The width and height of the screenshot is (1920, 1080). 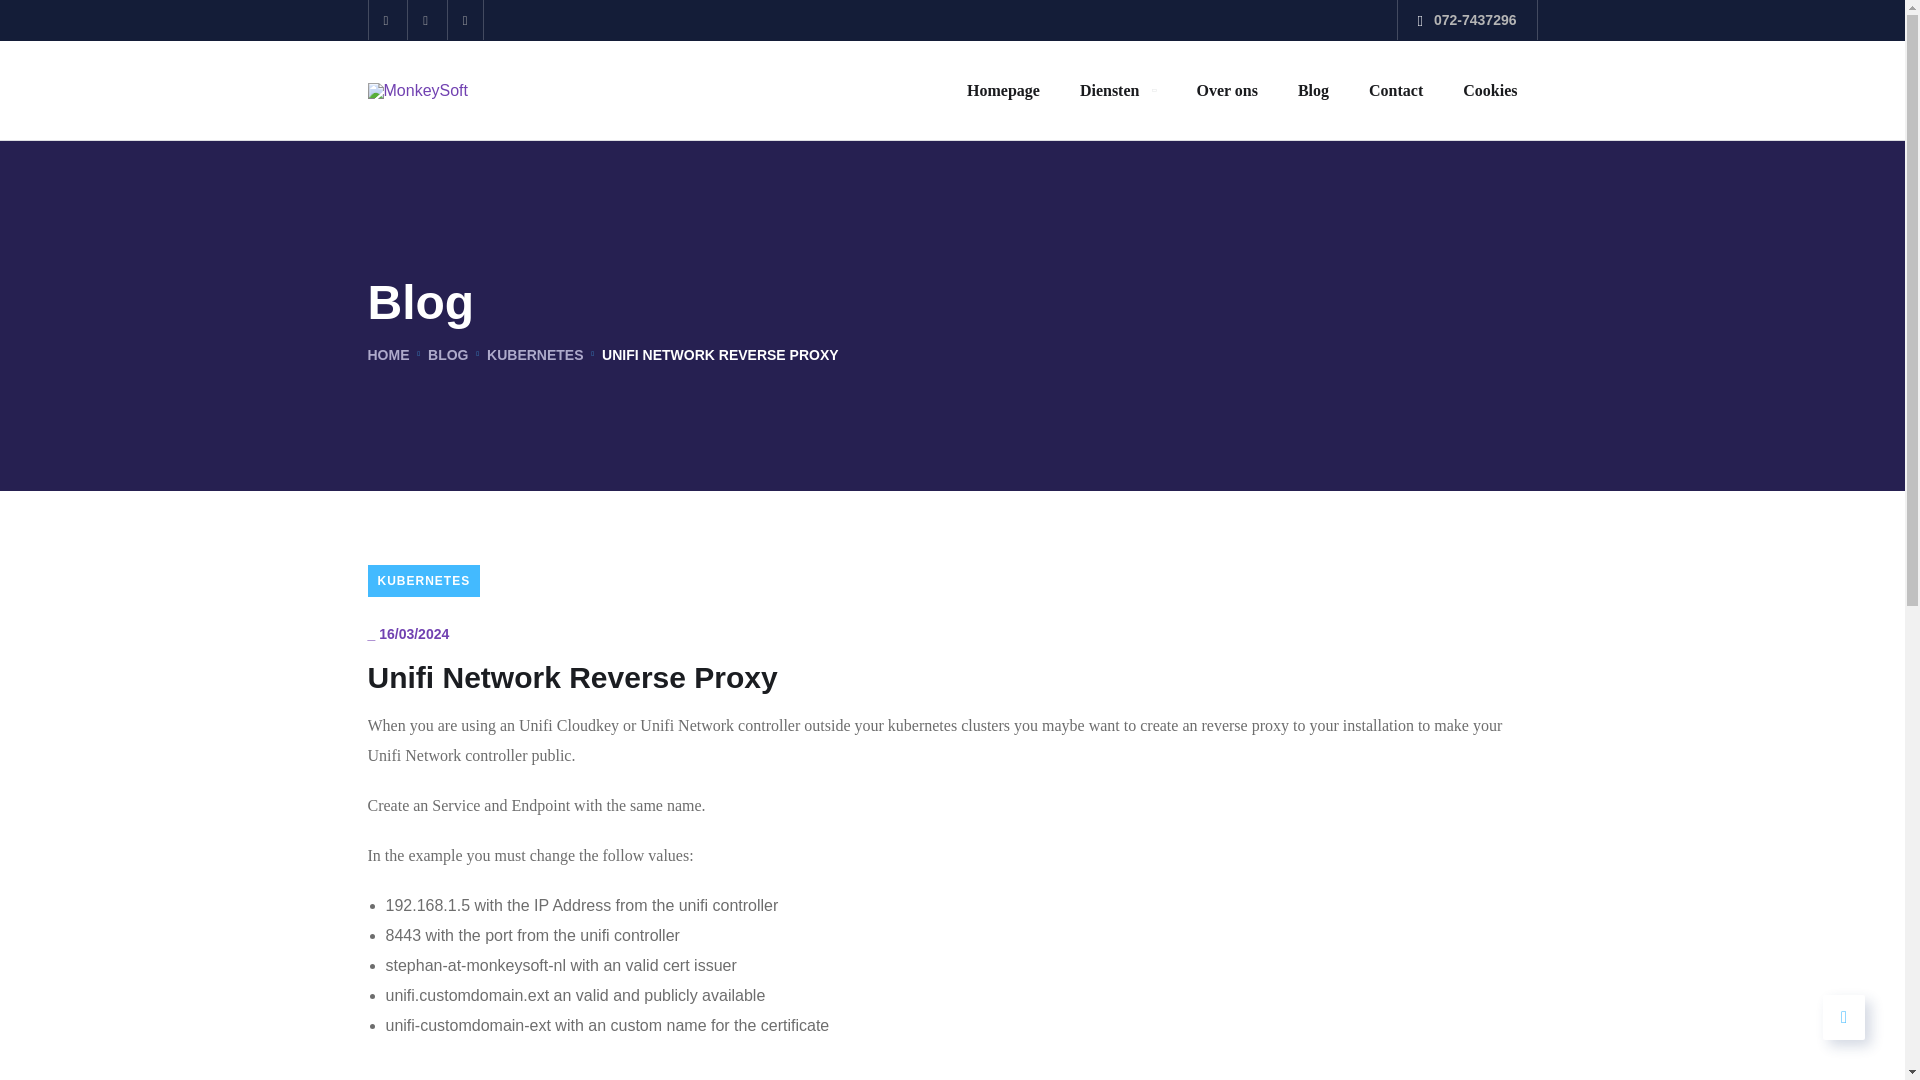 What do you see at coordinates (535, 354) in the screenshot?
I see `KUBERNETES` at bounding box center [535, 354].